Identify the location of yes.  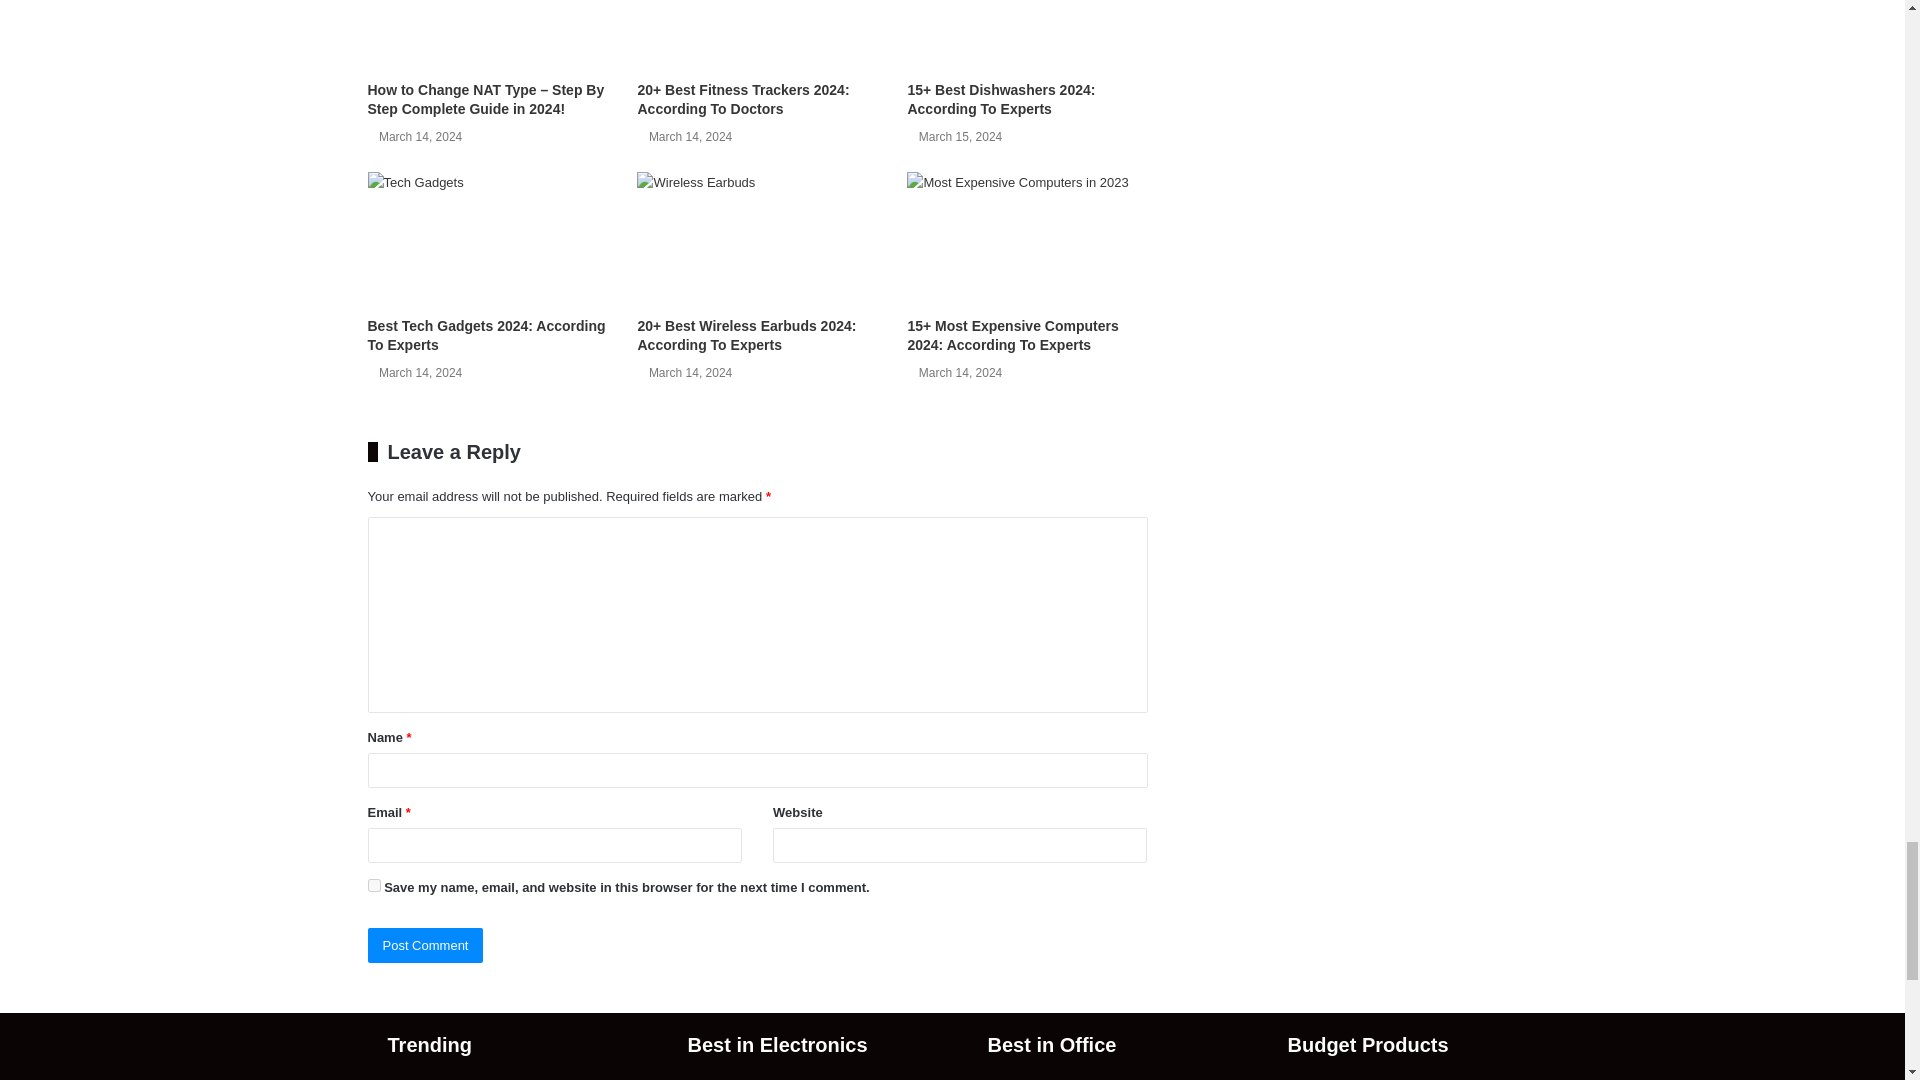
(374, 886).